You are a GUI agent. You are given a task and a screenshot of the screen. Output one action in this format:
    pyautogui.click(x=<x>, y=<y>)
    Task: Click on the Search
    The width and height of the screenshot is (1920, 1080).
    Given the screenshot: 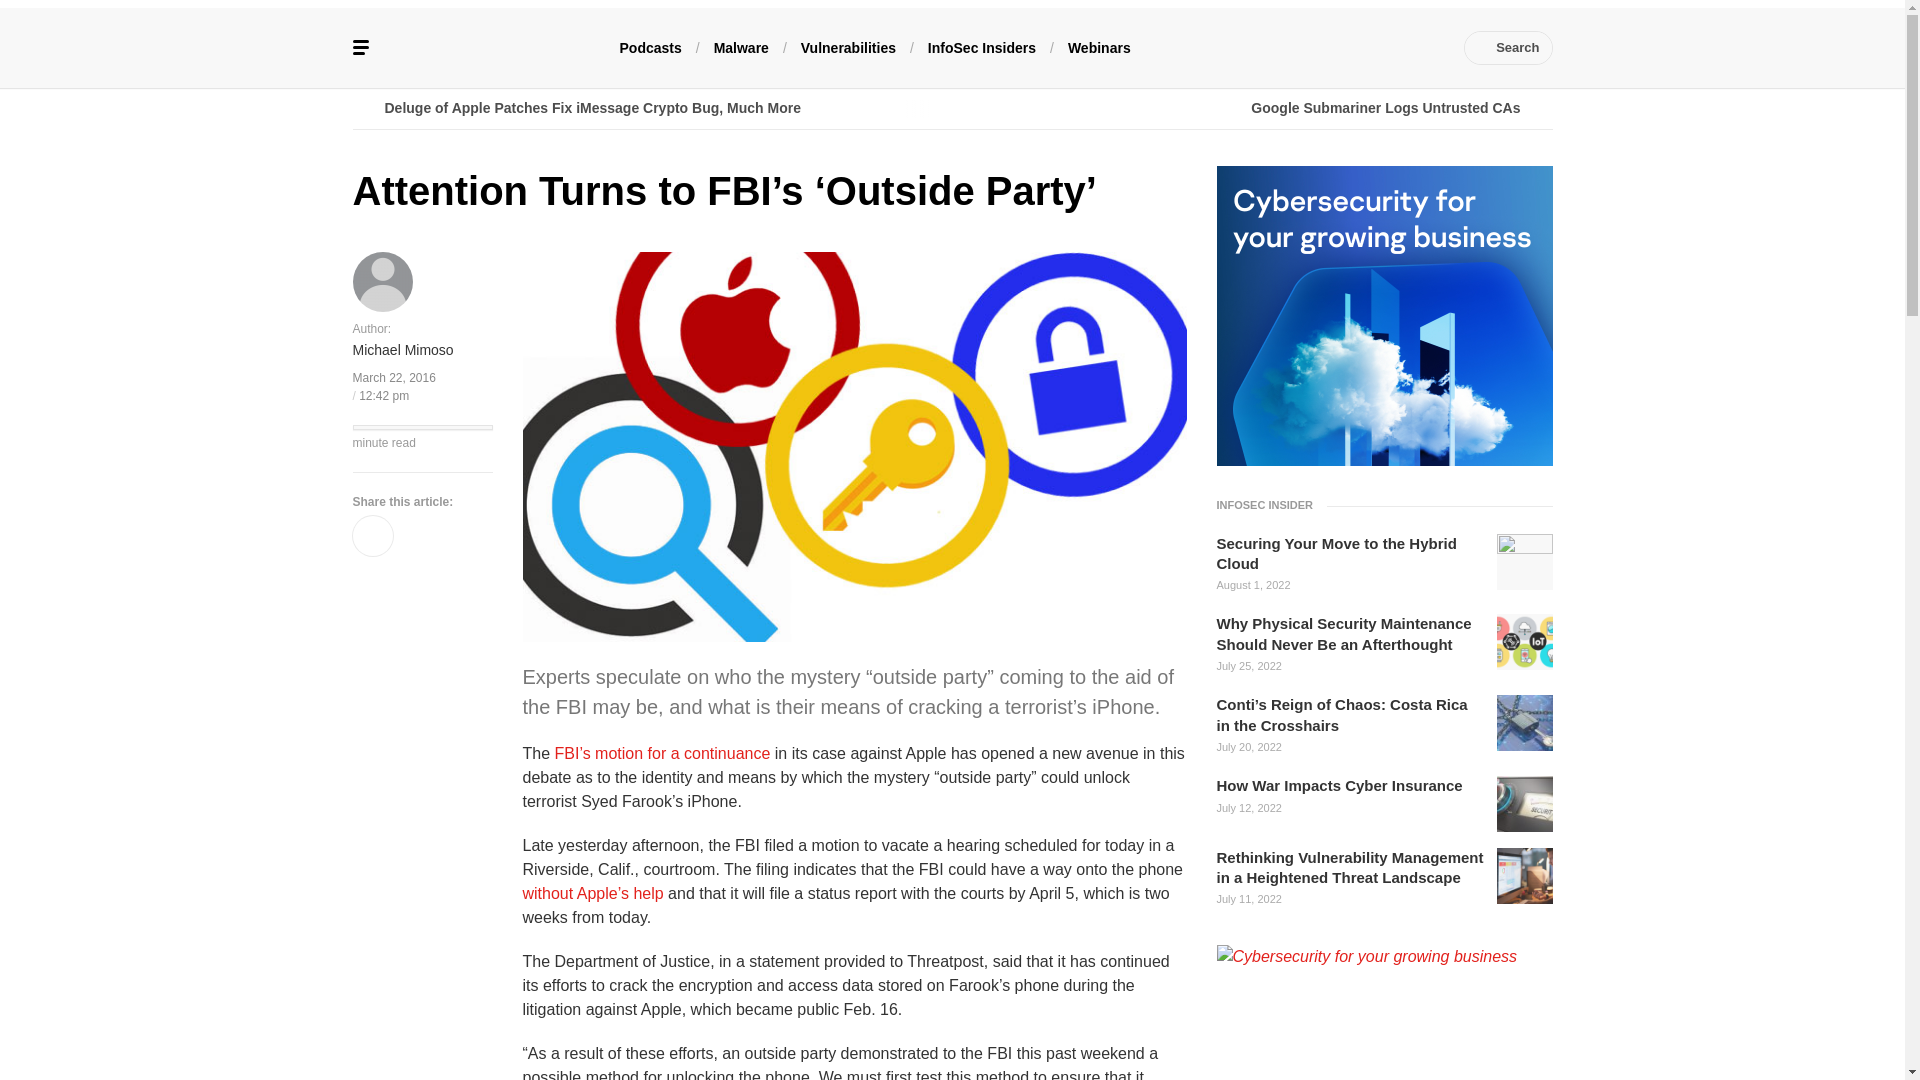 What is the action you would take?
    pyautogui.click(x=1508, y=48)
    